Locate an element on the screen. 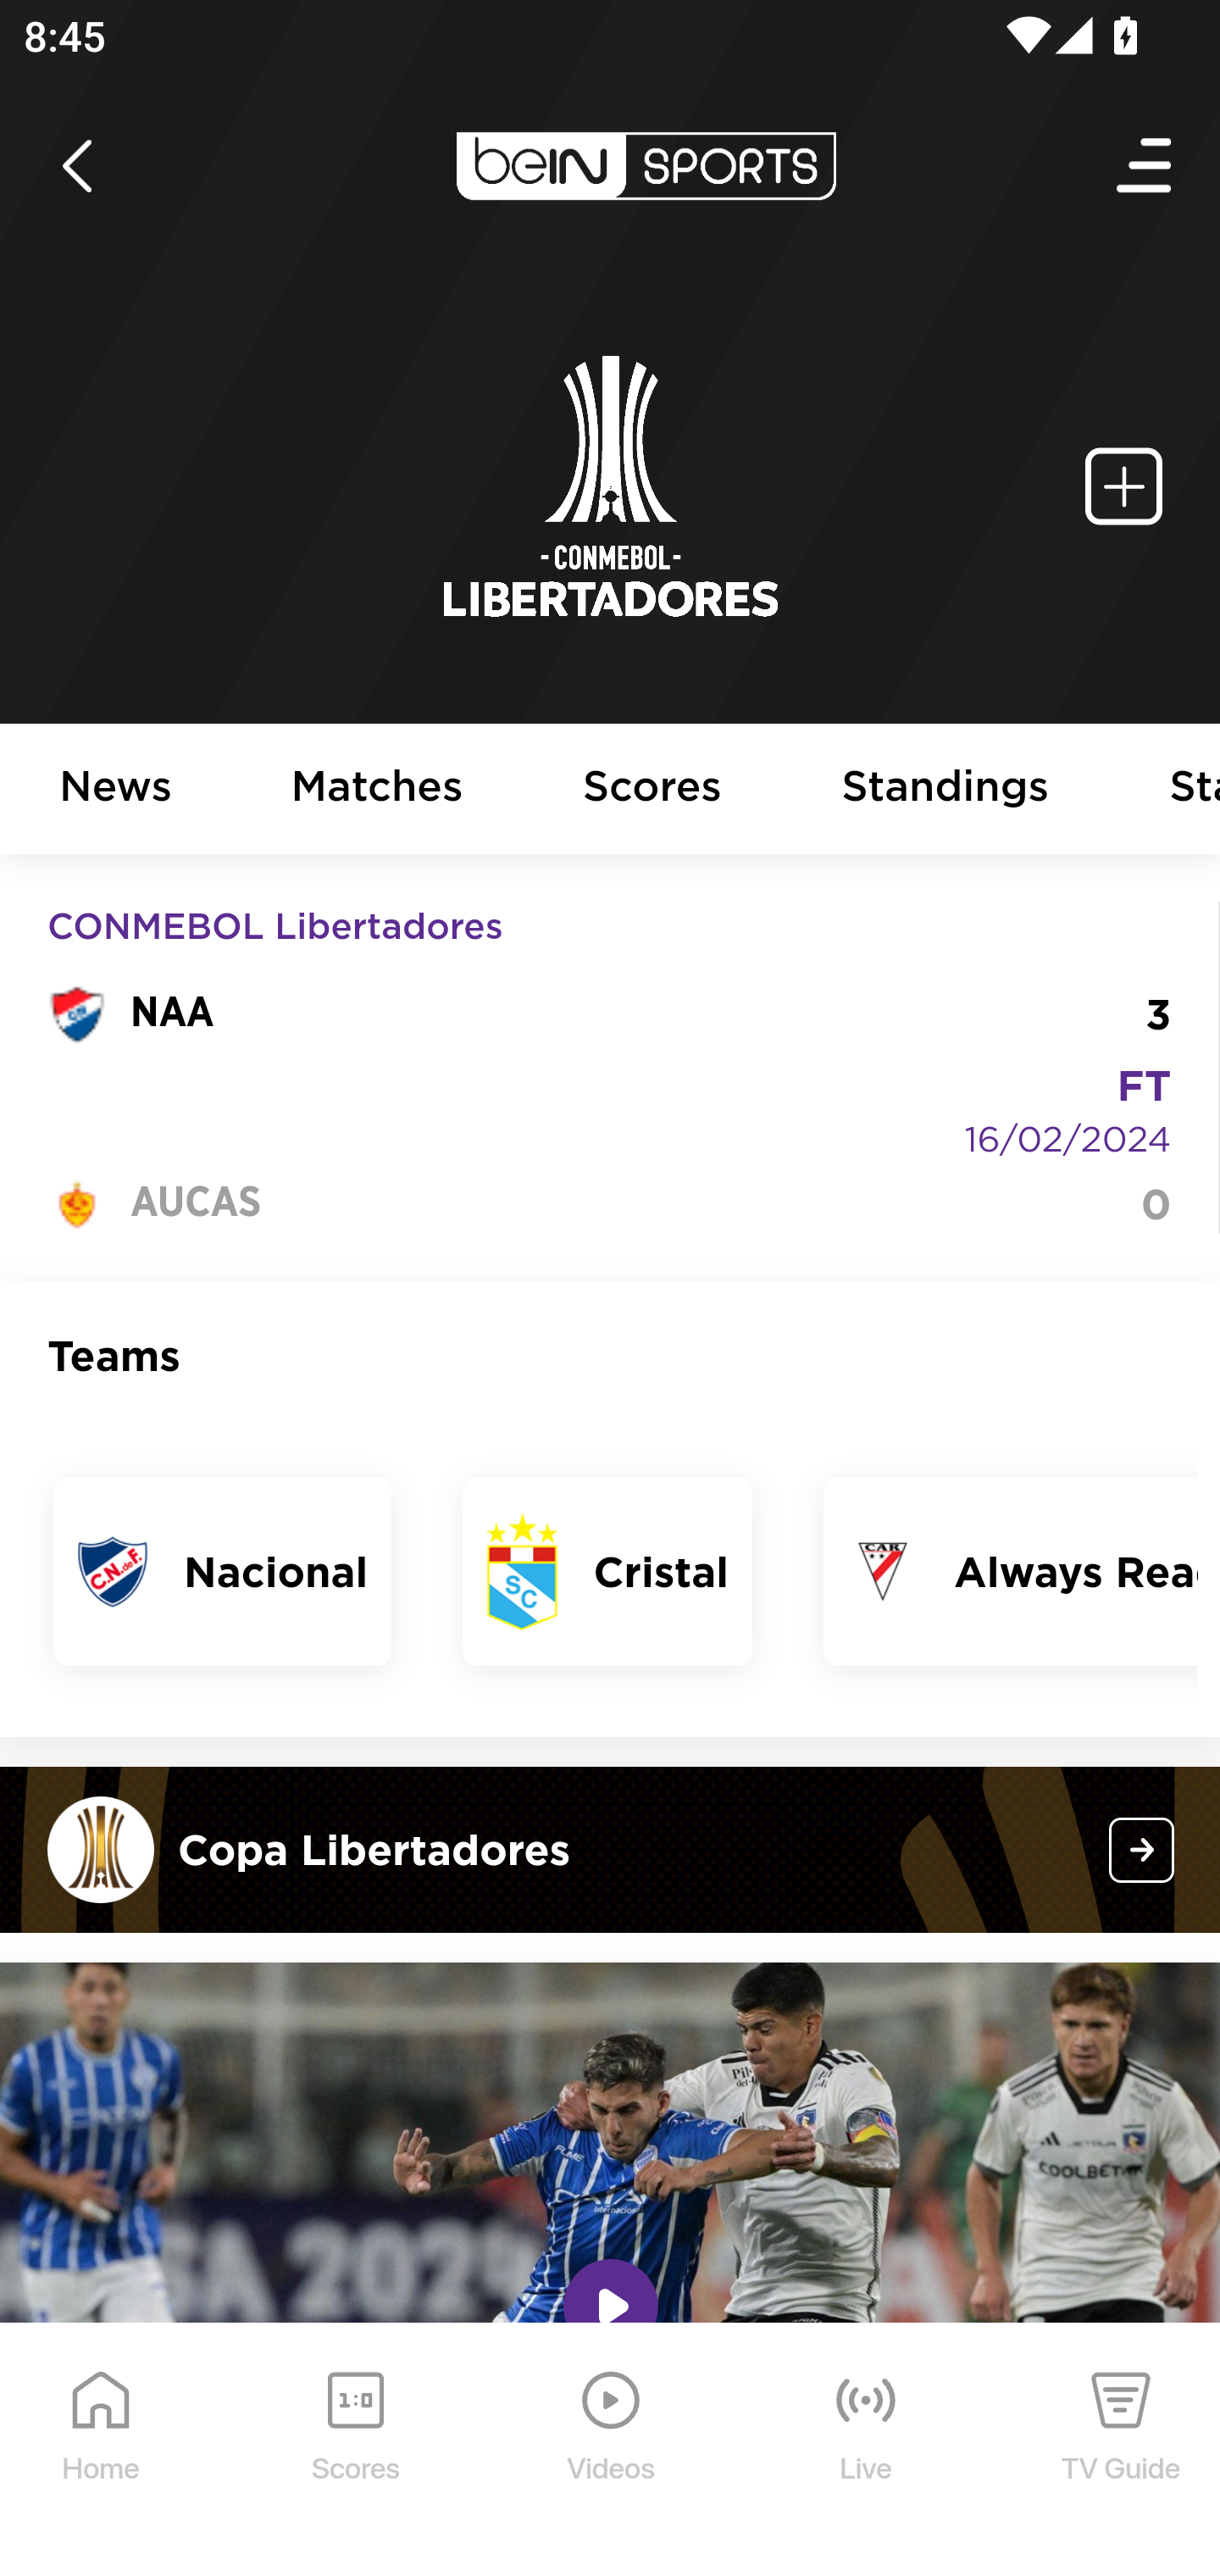 The image size is (1220, 2576). Nacional Nacional Nacional is located at coordinates (224, 1571).